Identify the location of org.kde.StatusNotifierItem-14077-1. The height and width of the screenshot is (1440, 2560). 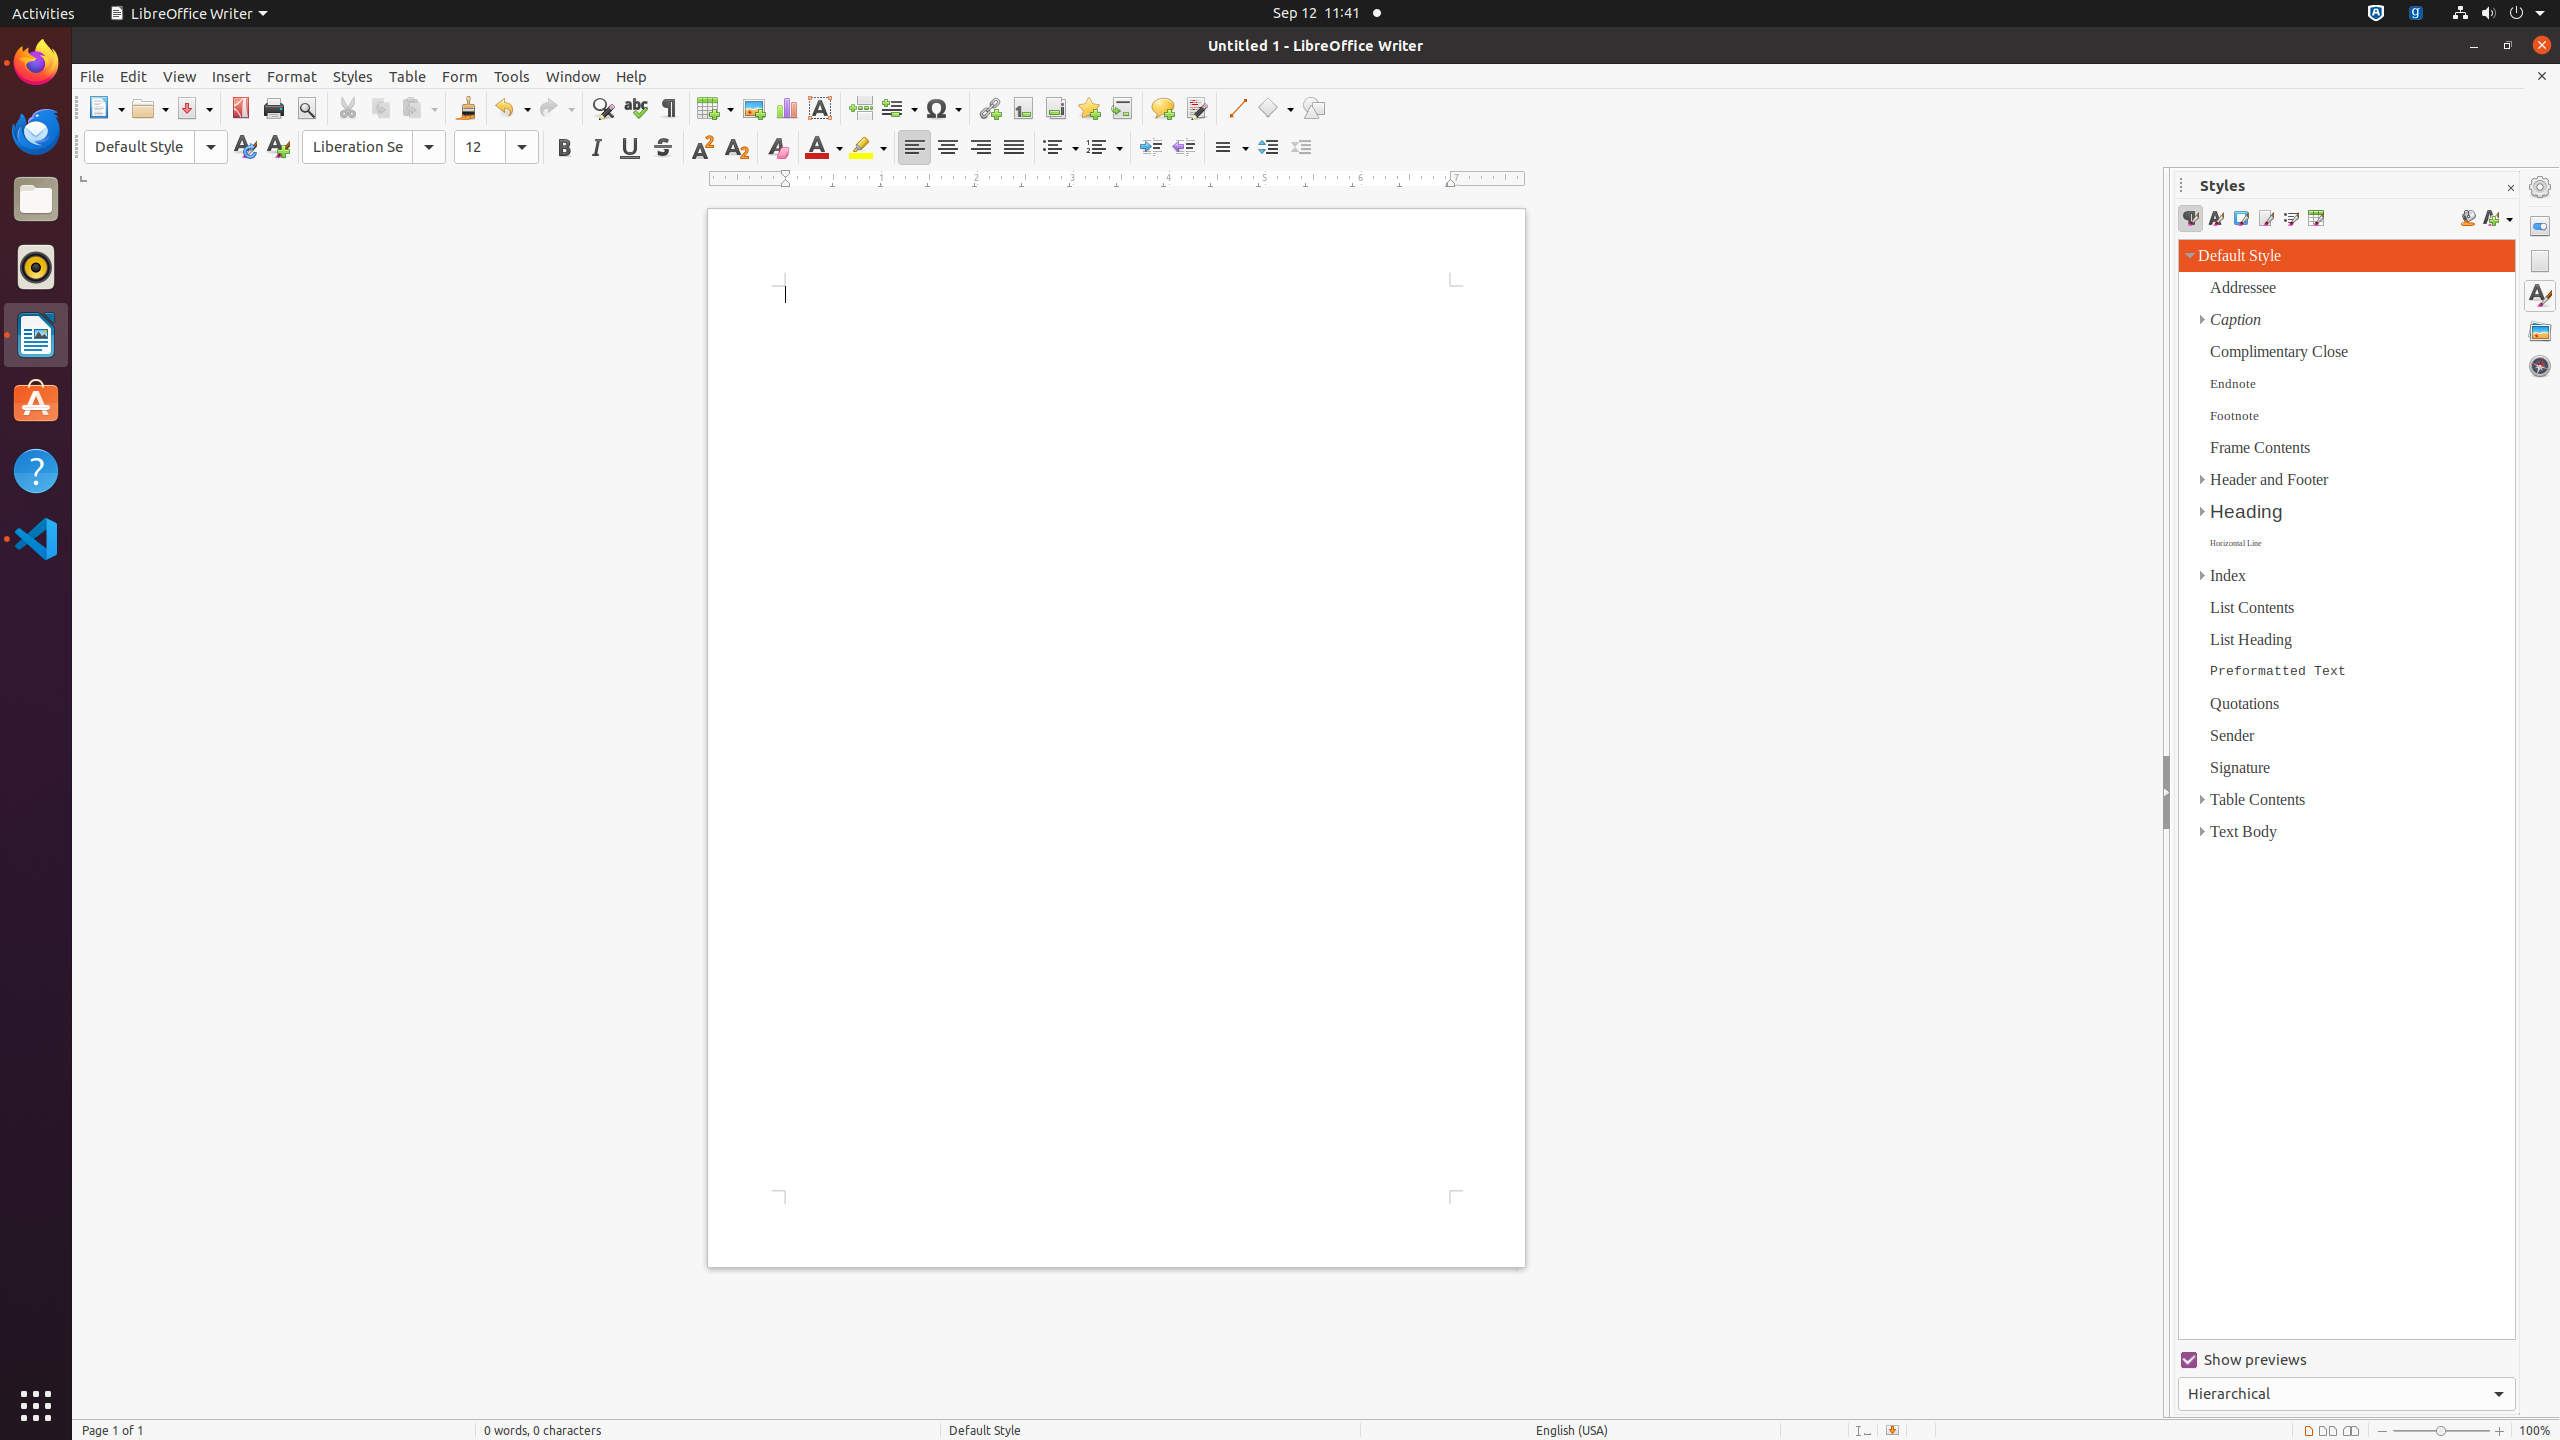
(2416, 14).